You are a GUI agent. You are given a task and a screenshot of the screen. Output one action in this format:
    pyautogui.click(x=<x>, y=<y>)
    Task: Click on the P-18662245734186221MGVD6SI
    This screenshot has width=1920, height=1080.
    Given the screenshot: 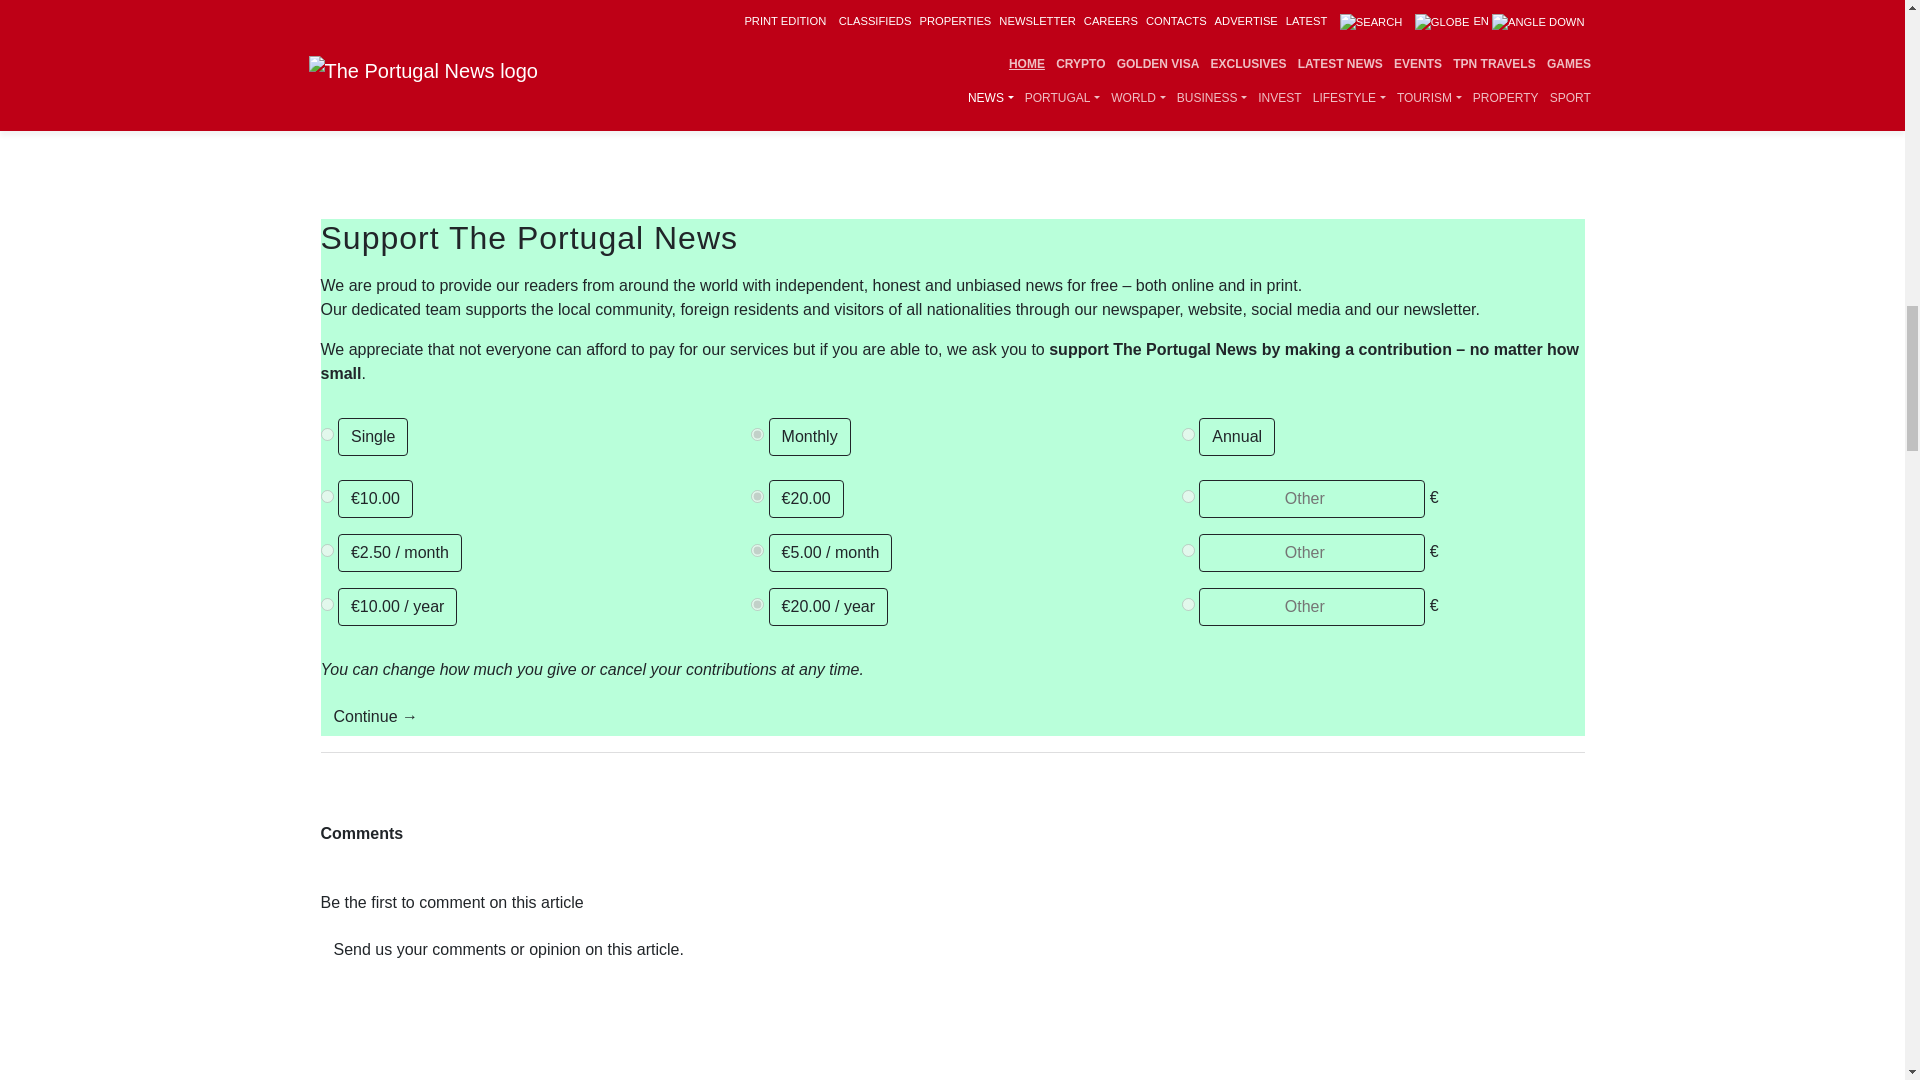 What is the action you would take?
    pyautogui.click(x=1188, y=434)
    